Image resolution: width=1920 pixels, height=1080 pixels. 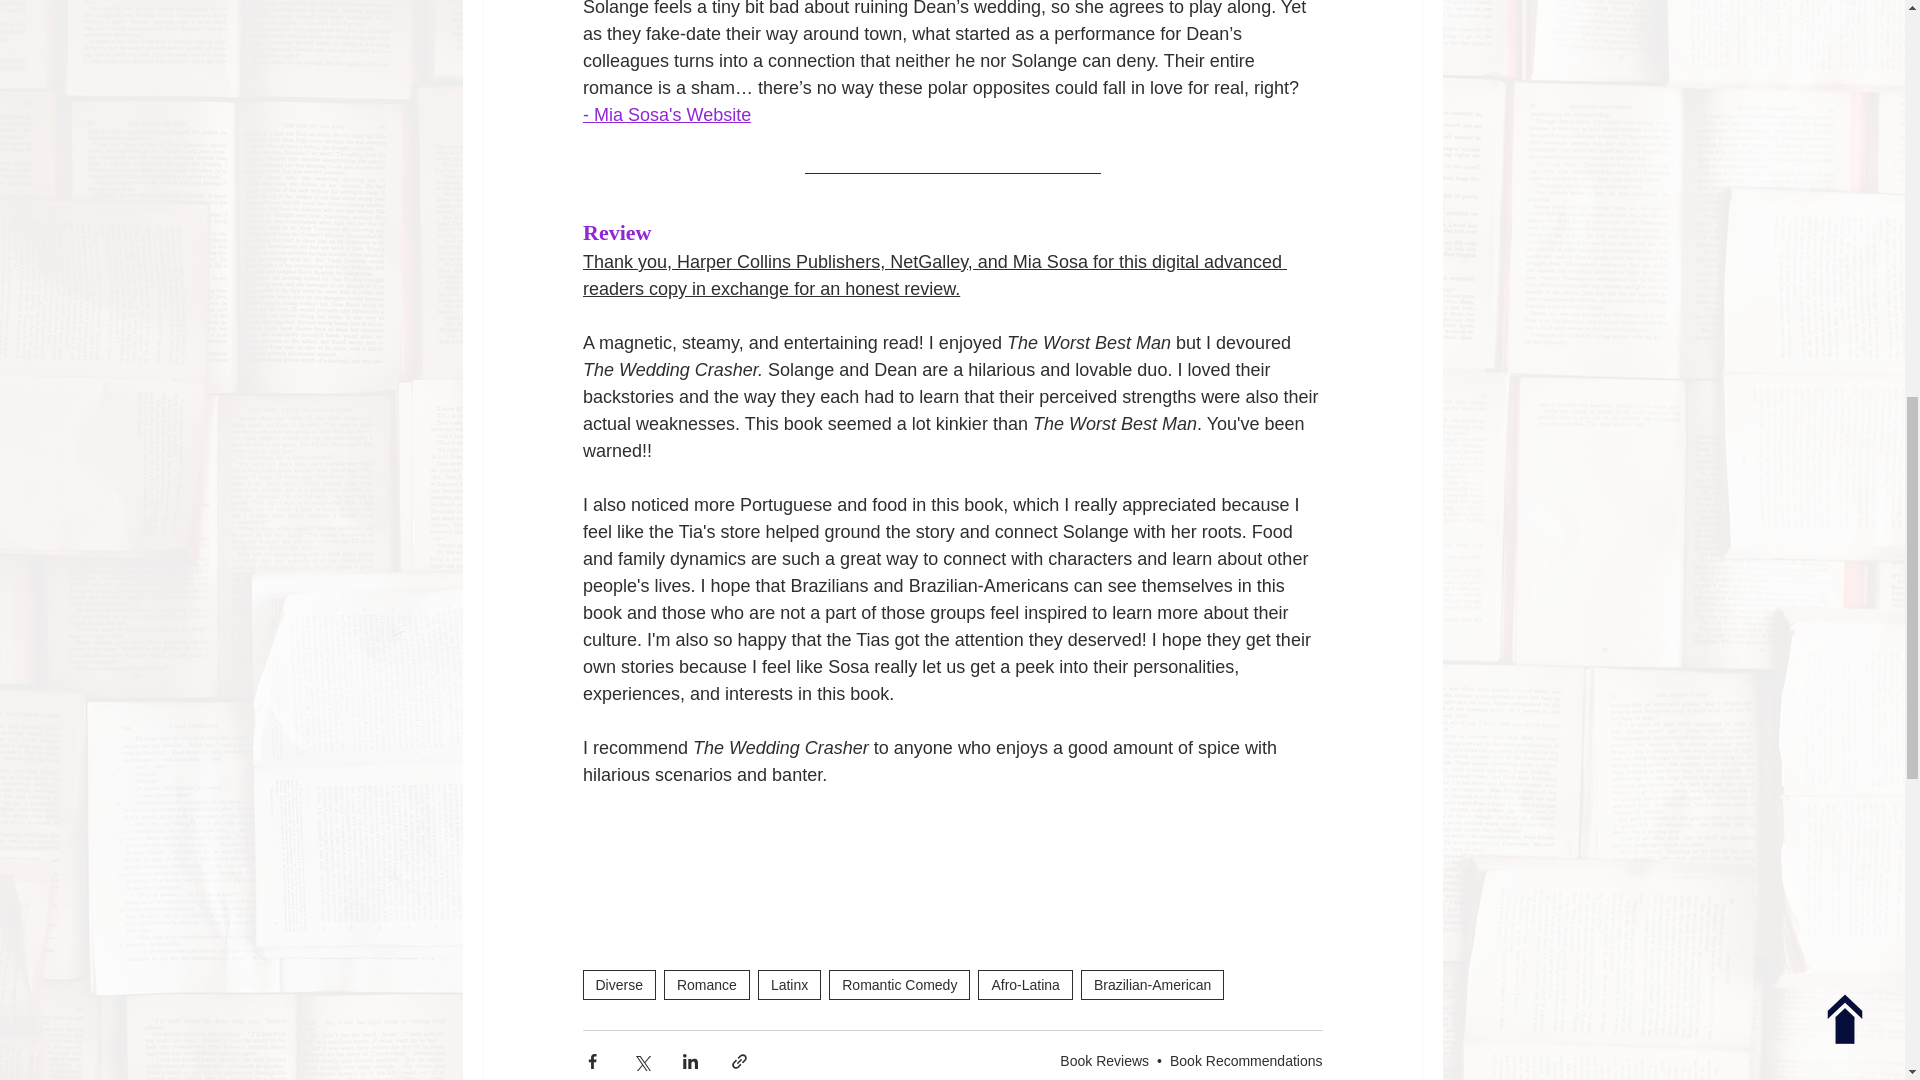 What do you see at coordinates (1152, 984) in the screenshot?
I see `Brazilian-American` at bounding box center [1152, 984].